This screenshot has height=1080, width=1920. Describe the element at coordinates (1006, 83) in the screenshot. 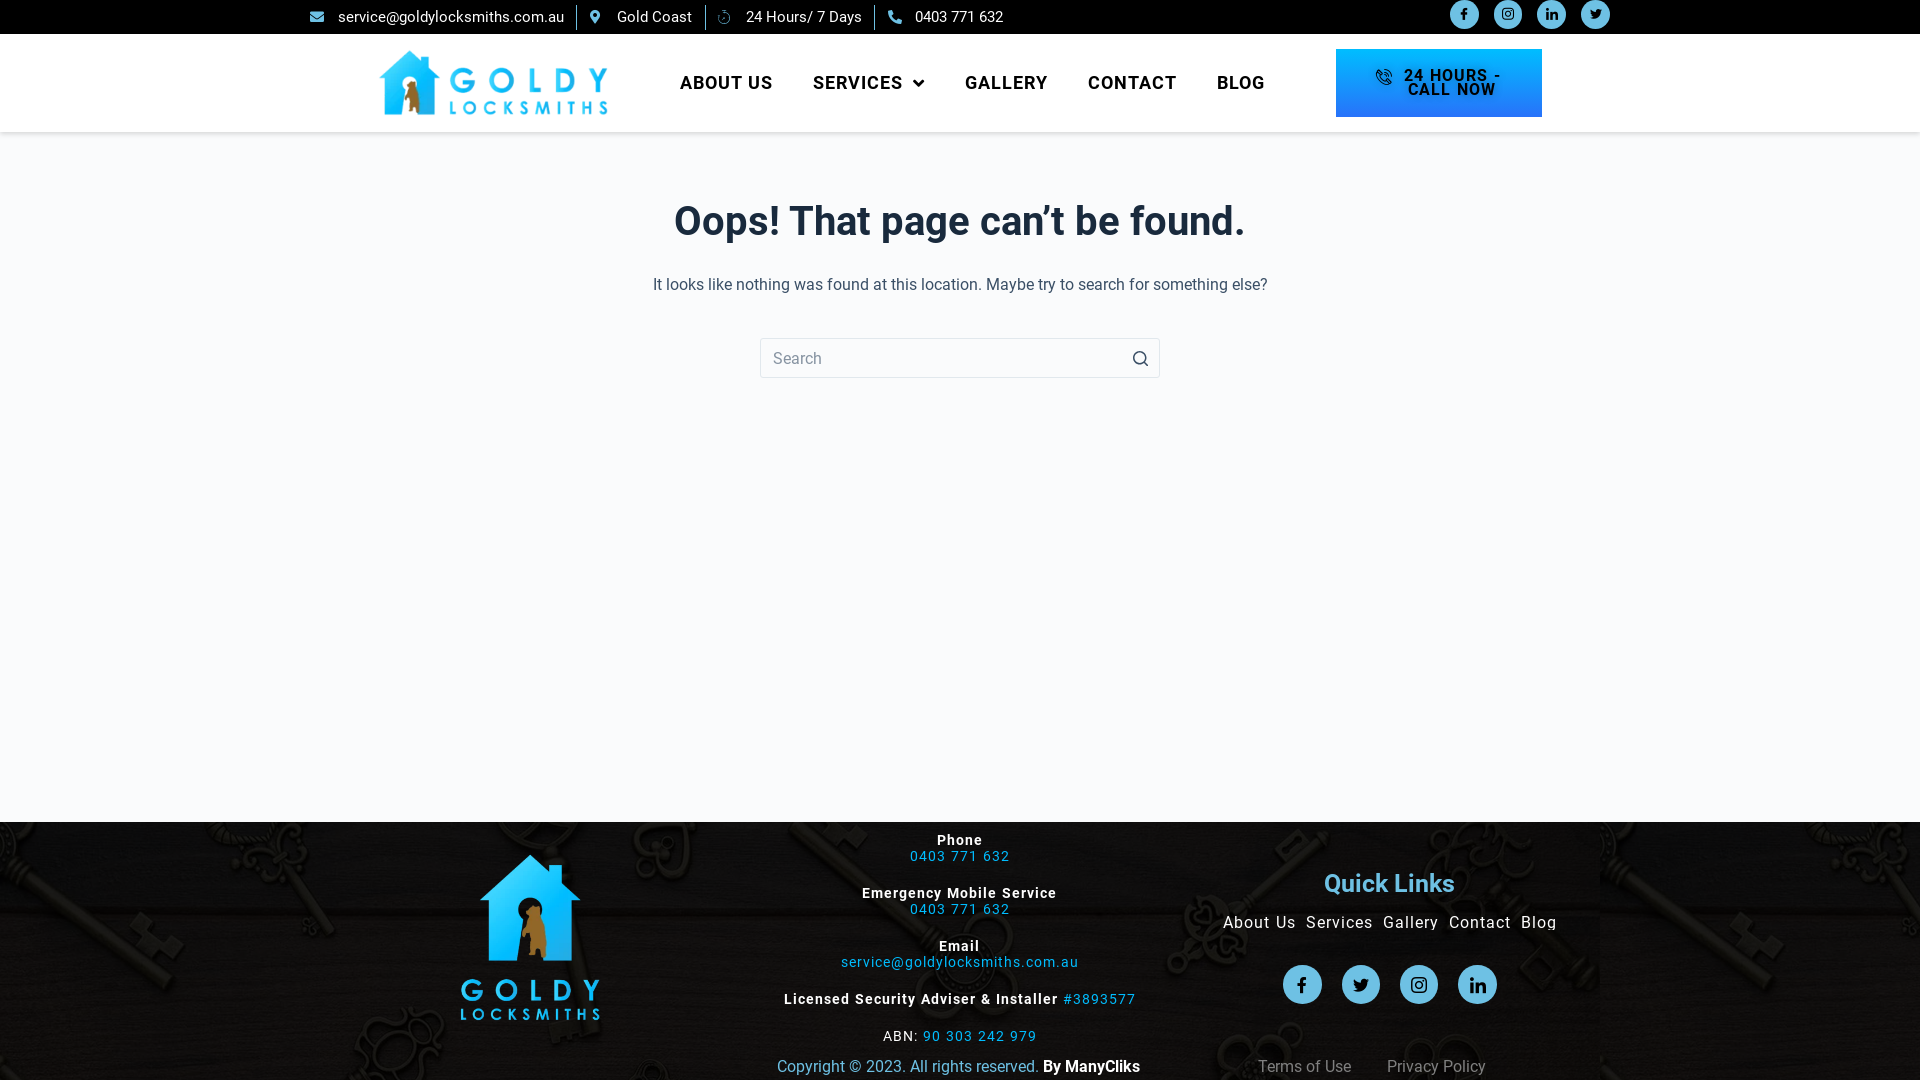

I see `GALLERY` at that location.